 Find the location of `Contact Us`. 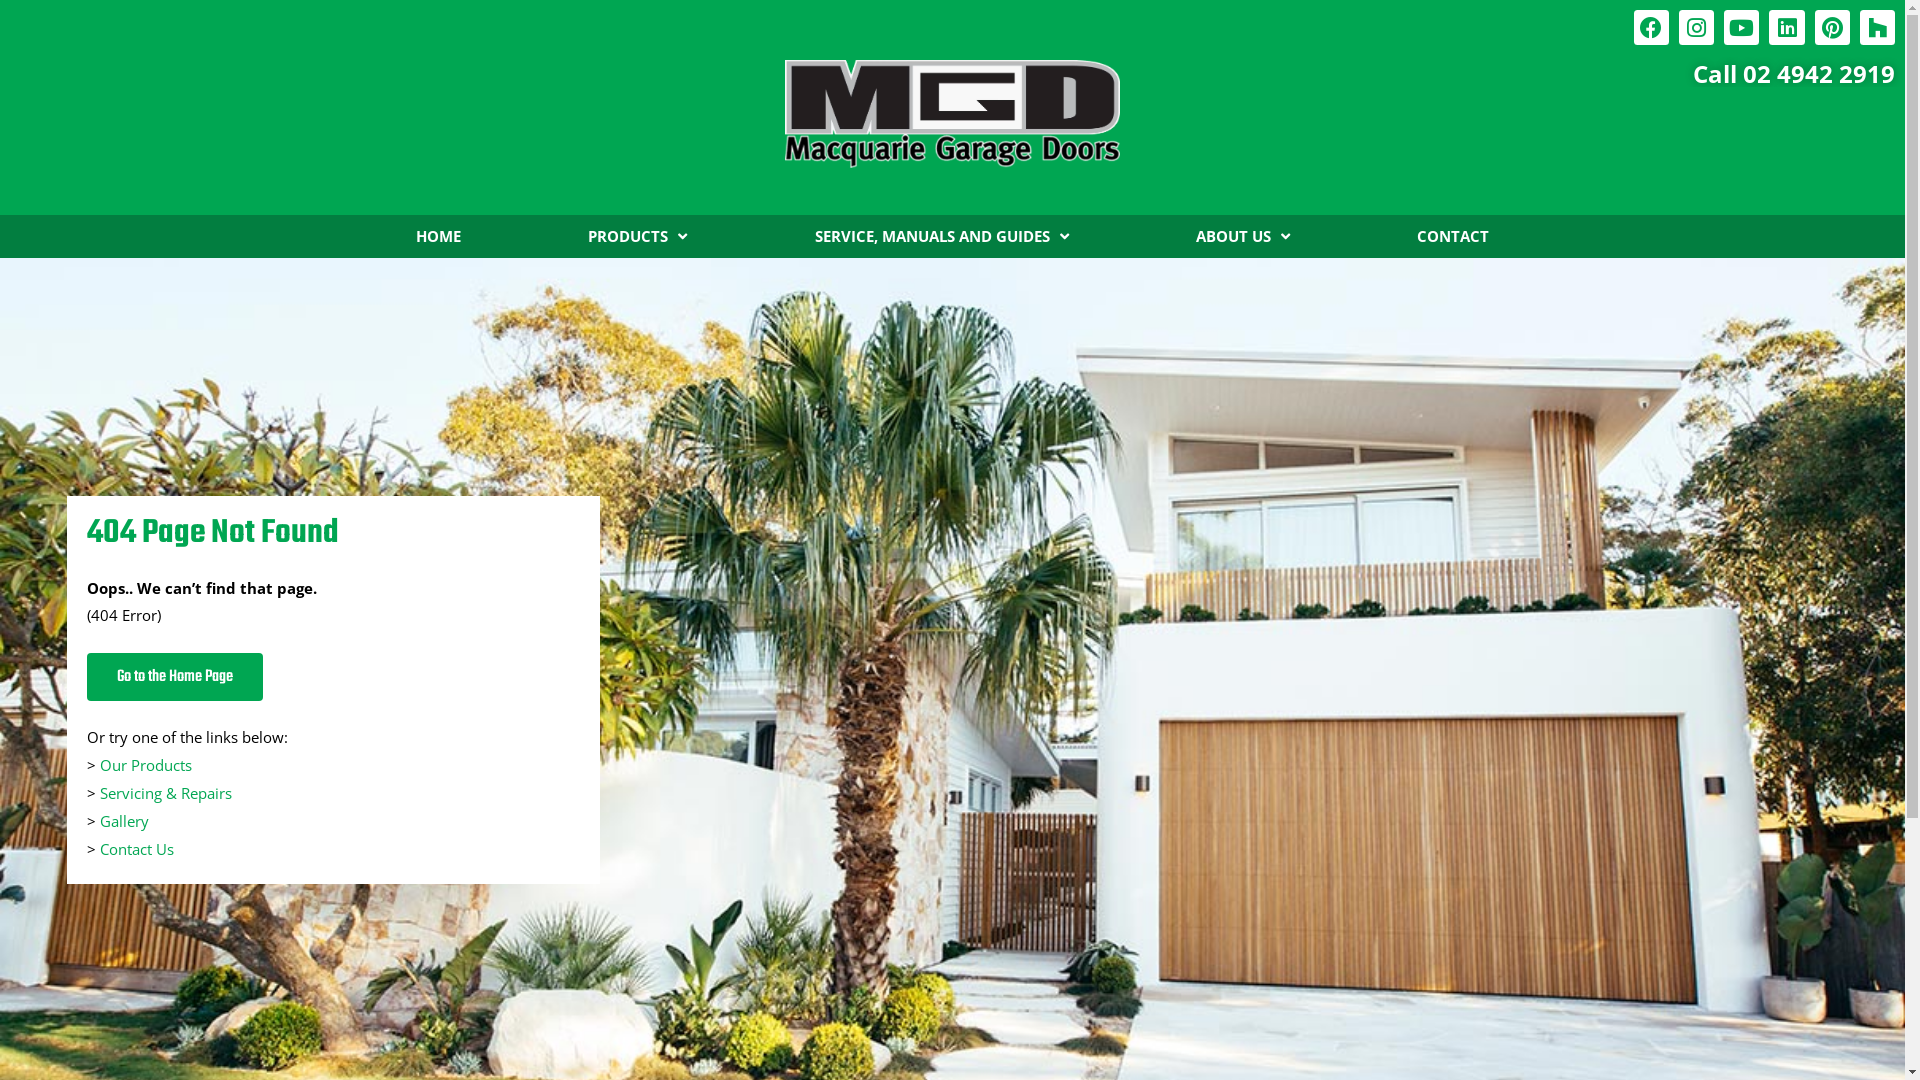

Contact Us is located at coordinates (137, 849).